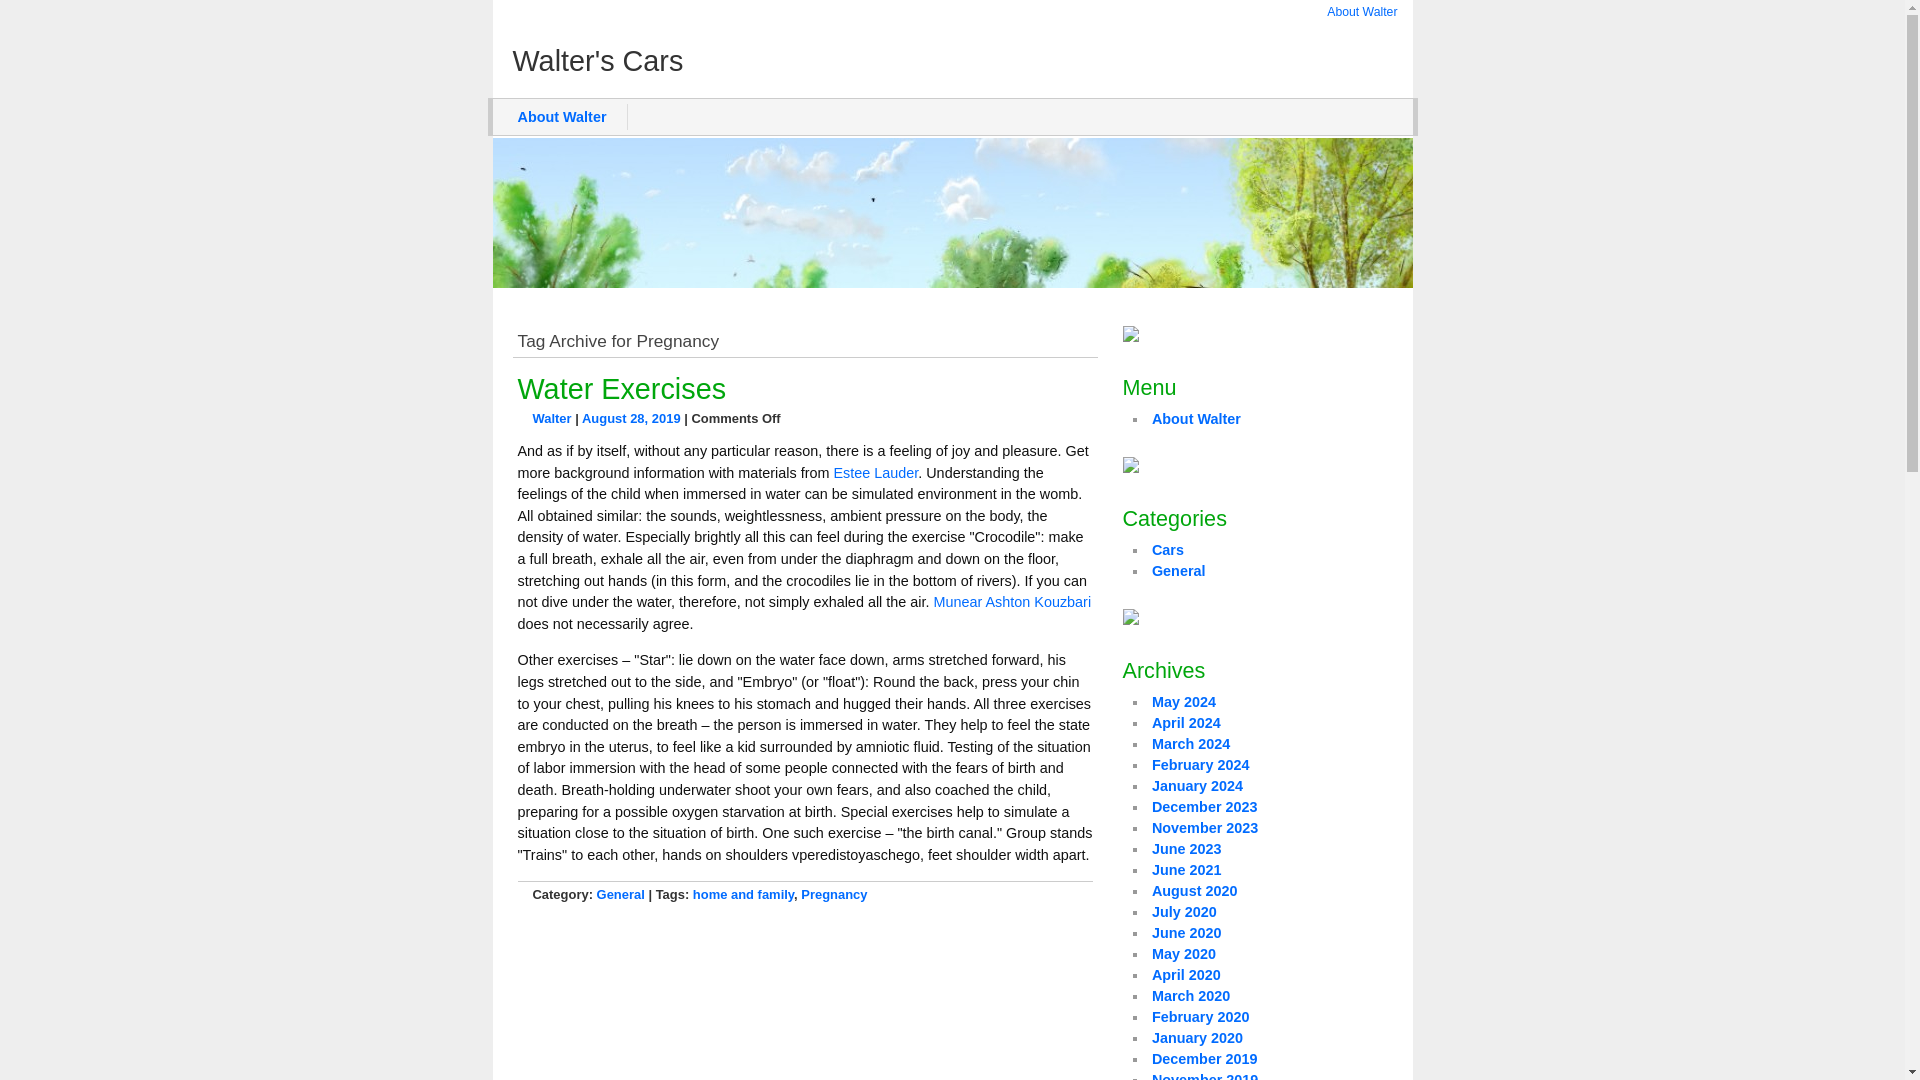 This screenshot has height=1080, width=1920. Describe the element at coordinates (621, 894) in the screenshot. I see `General` at that location.